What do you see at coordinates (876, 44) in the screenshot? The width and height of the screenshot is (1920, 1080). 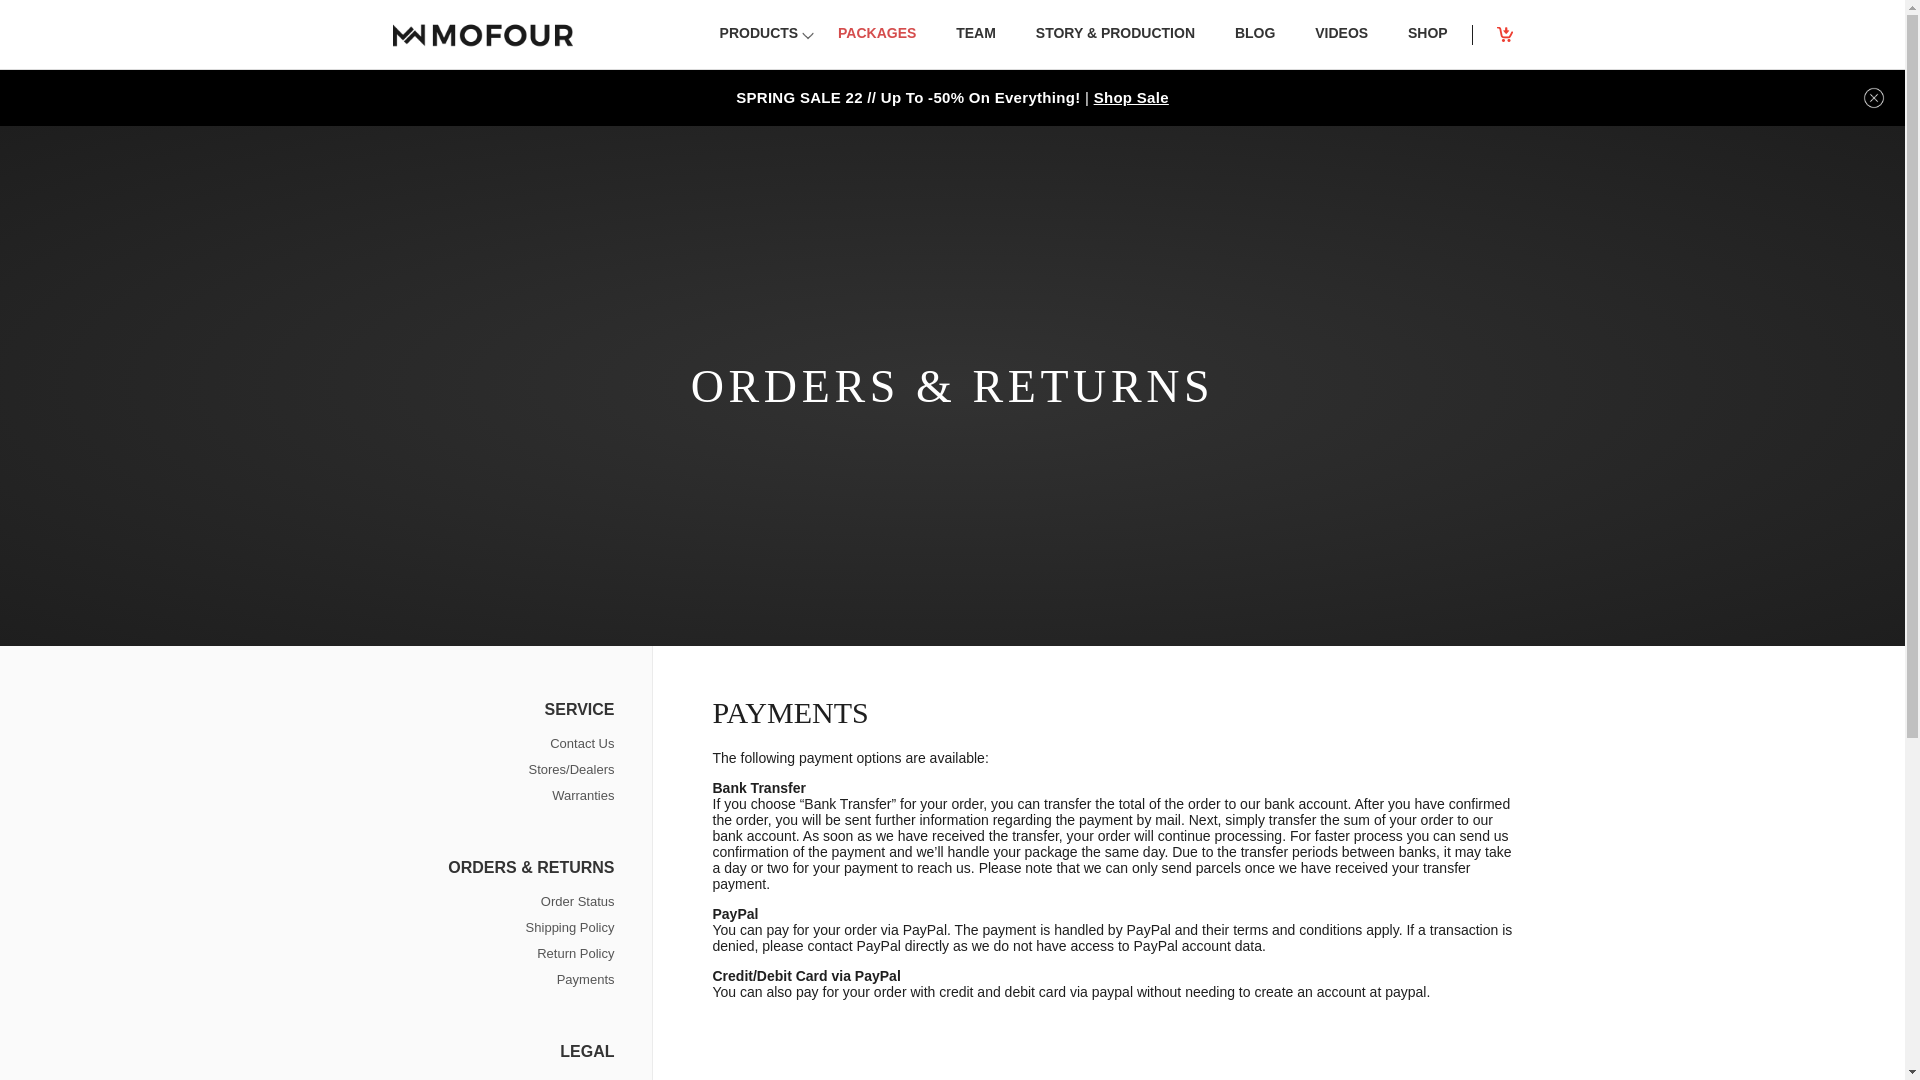 I see `PACKAGES` at bounding box center [876, 44].